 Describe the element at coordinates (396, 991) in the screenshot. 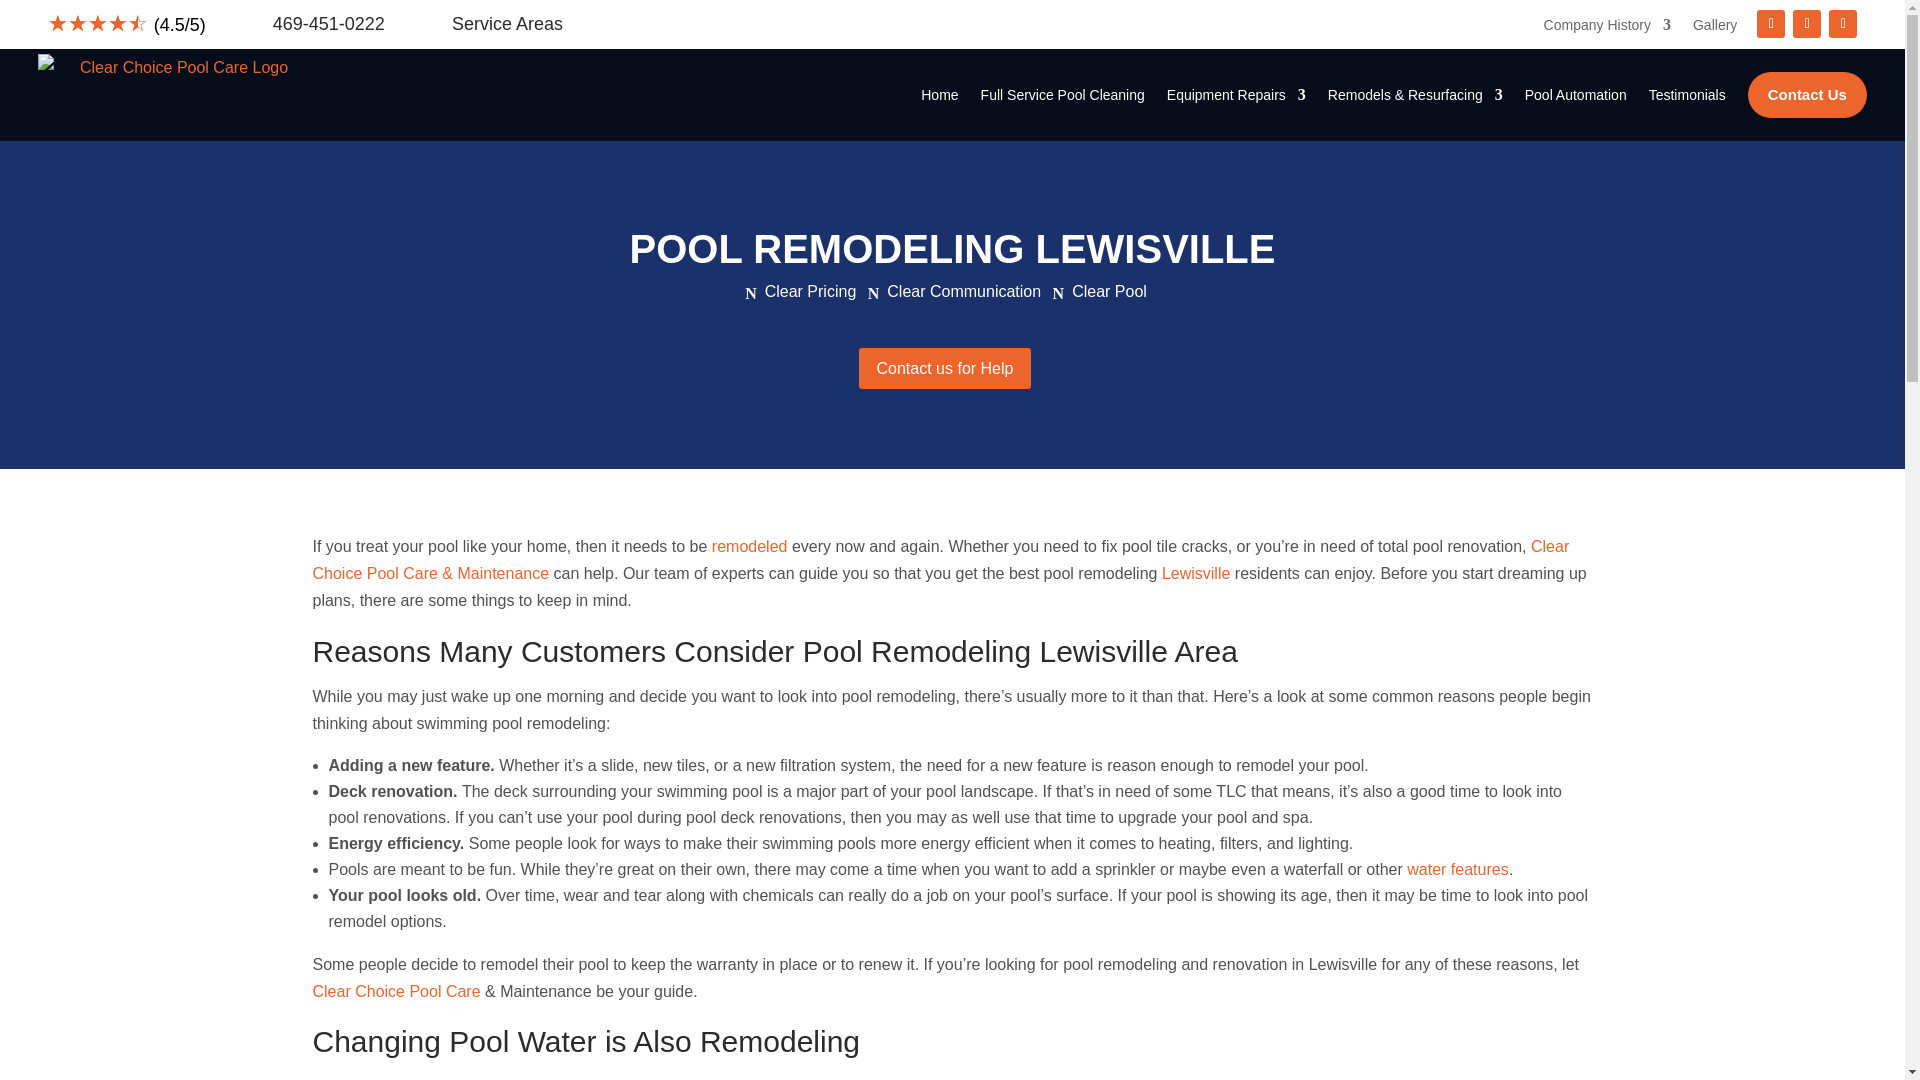

I see `Clear Choice Pool Care` at that location.